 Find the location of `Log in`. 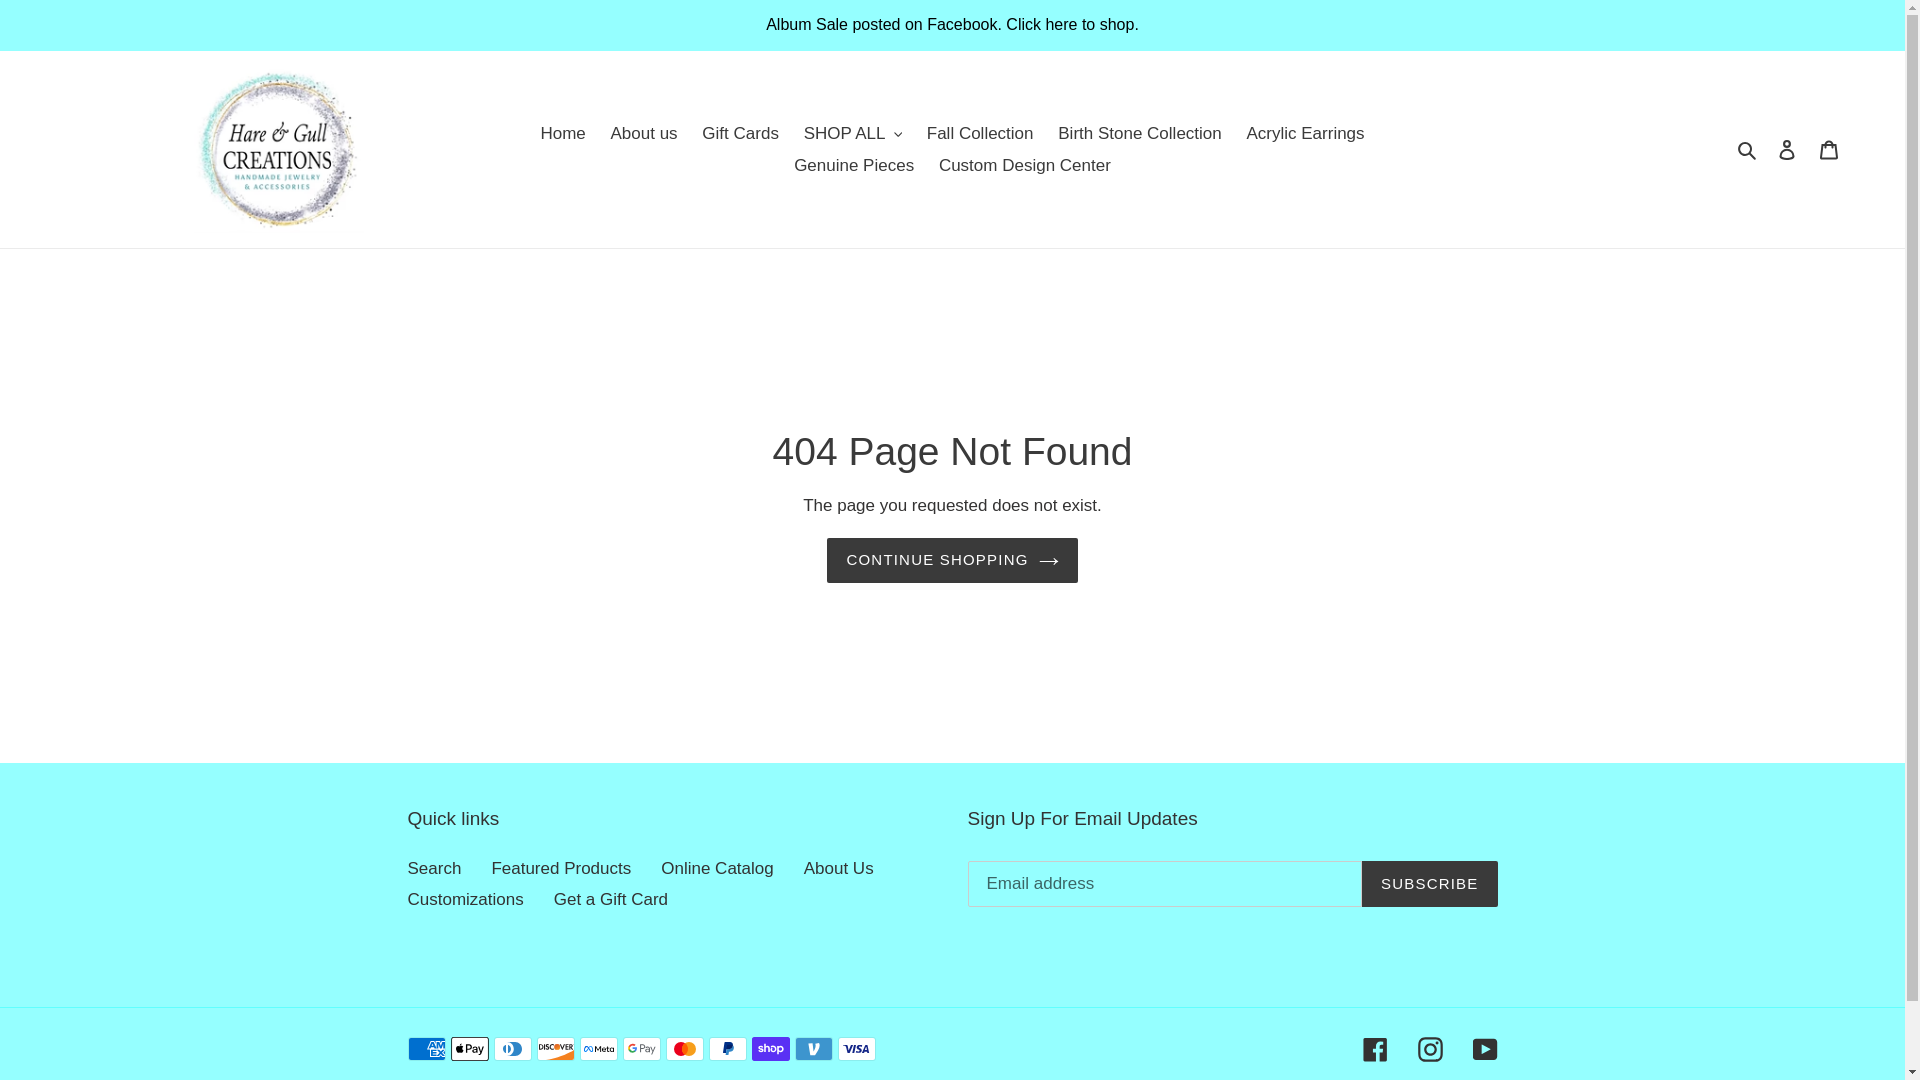

Log in is located at coordinates (1787, 150).